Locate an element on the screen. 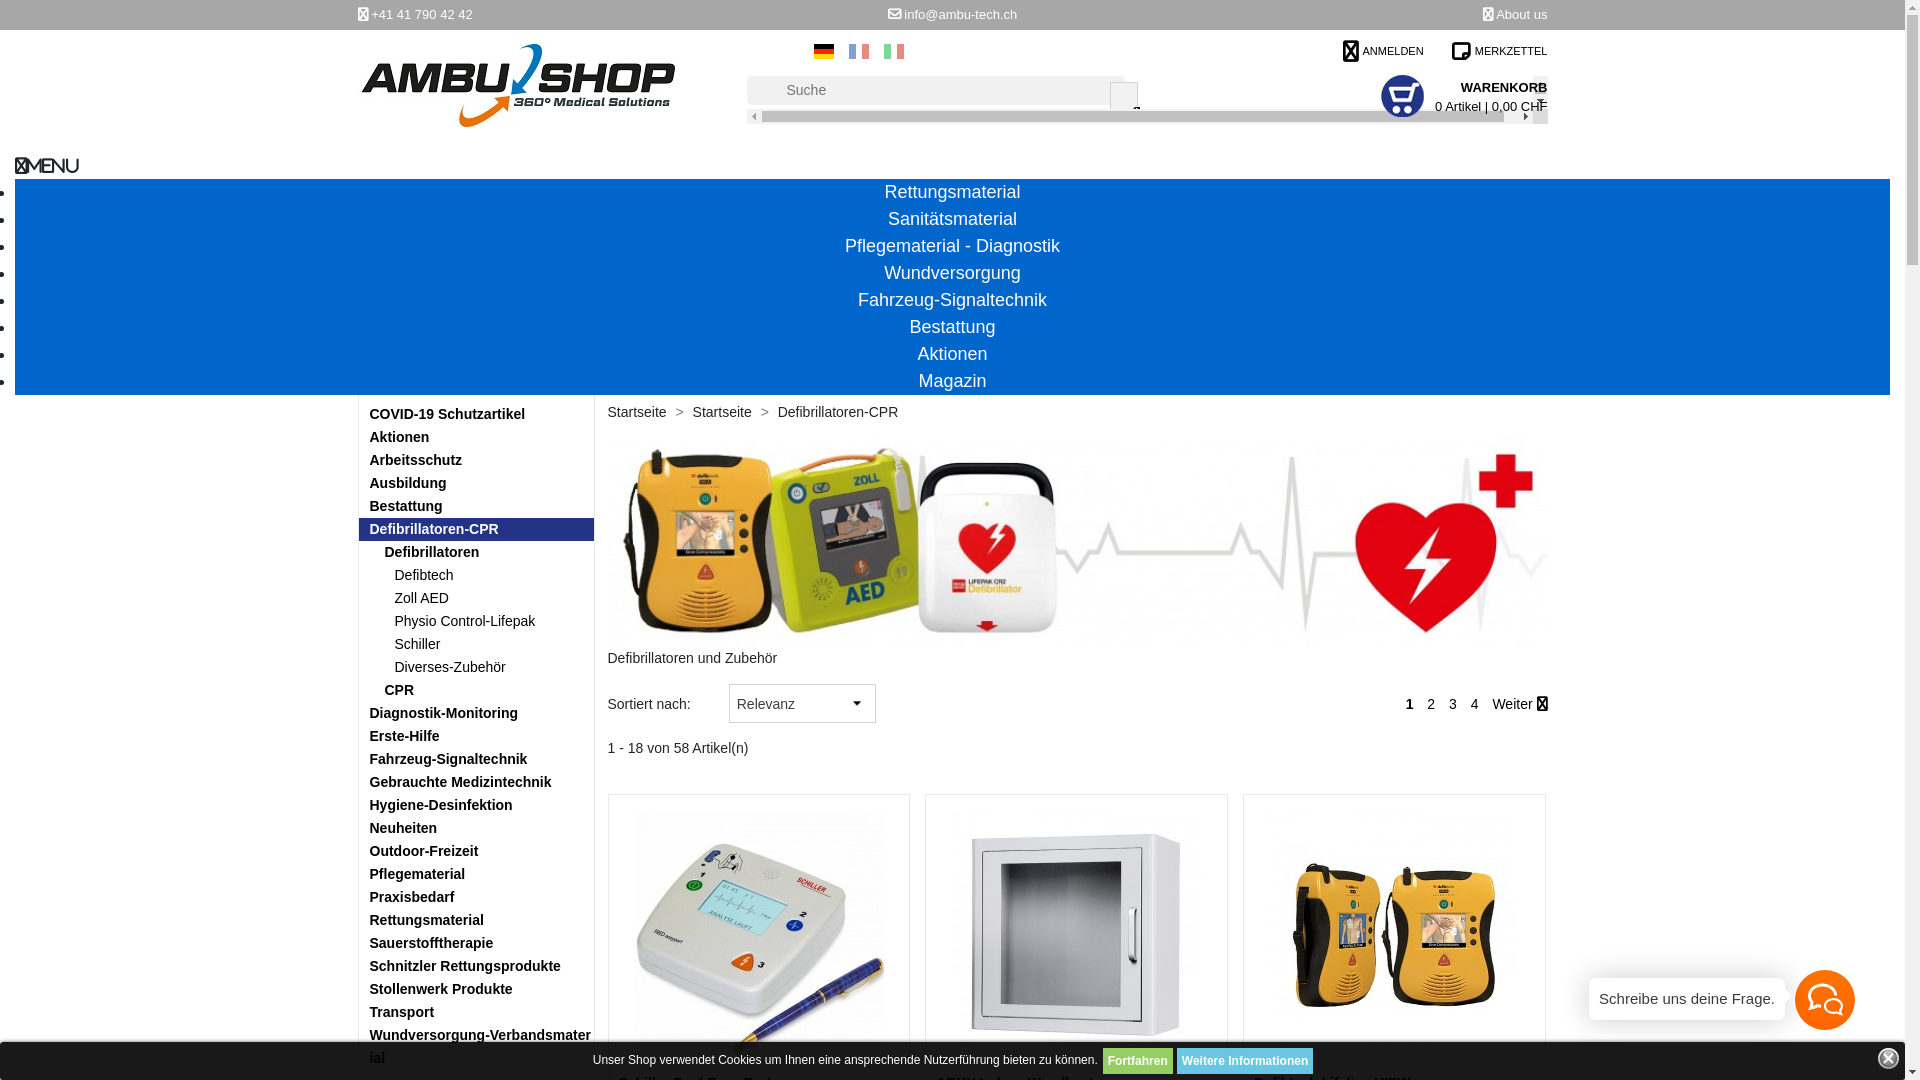 The height and width of the screenshot is (1080, 1920). Bestattung is located at coordinates (952, 326).